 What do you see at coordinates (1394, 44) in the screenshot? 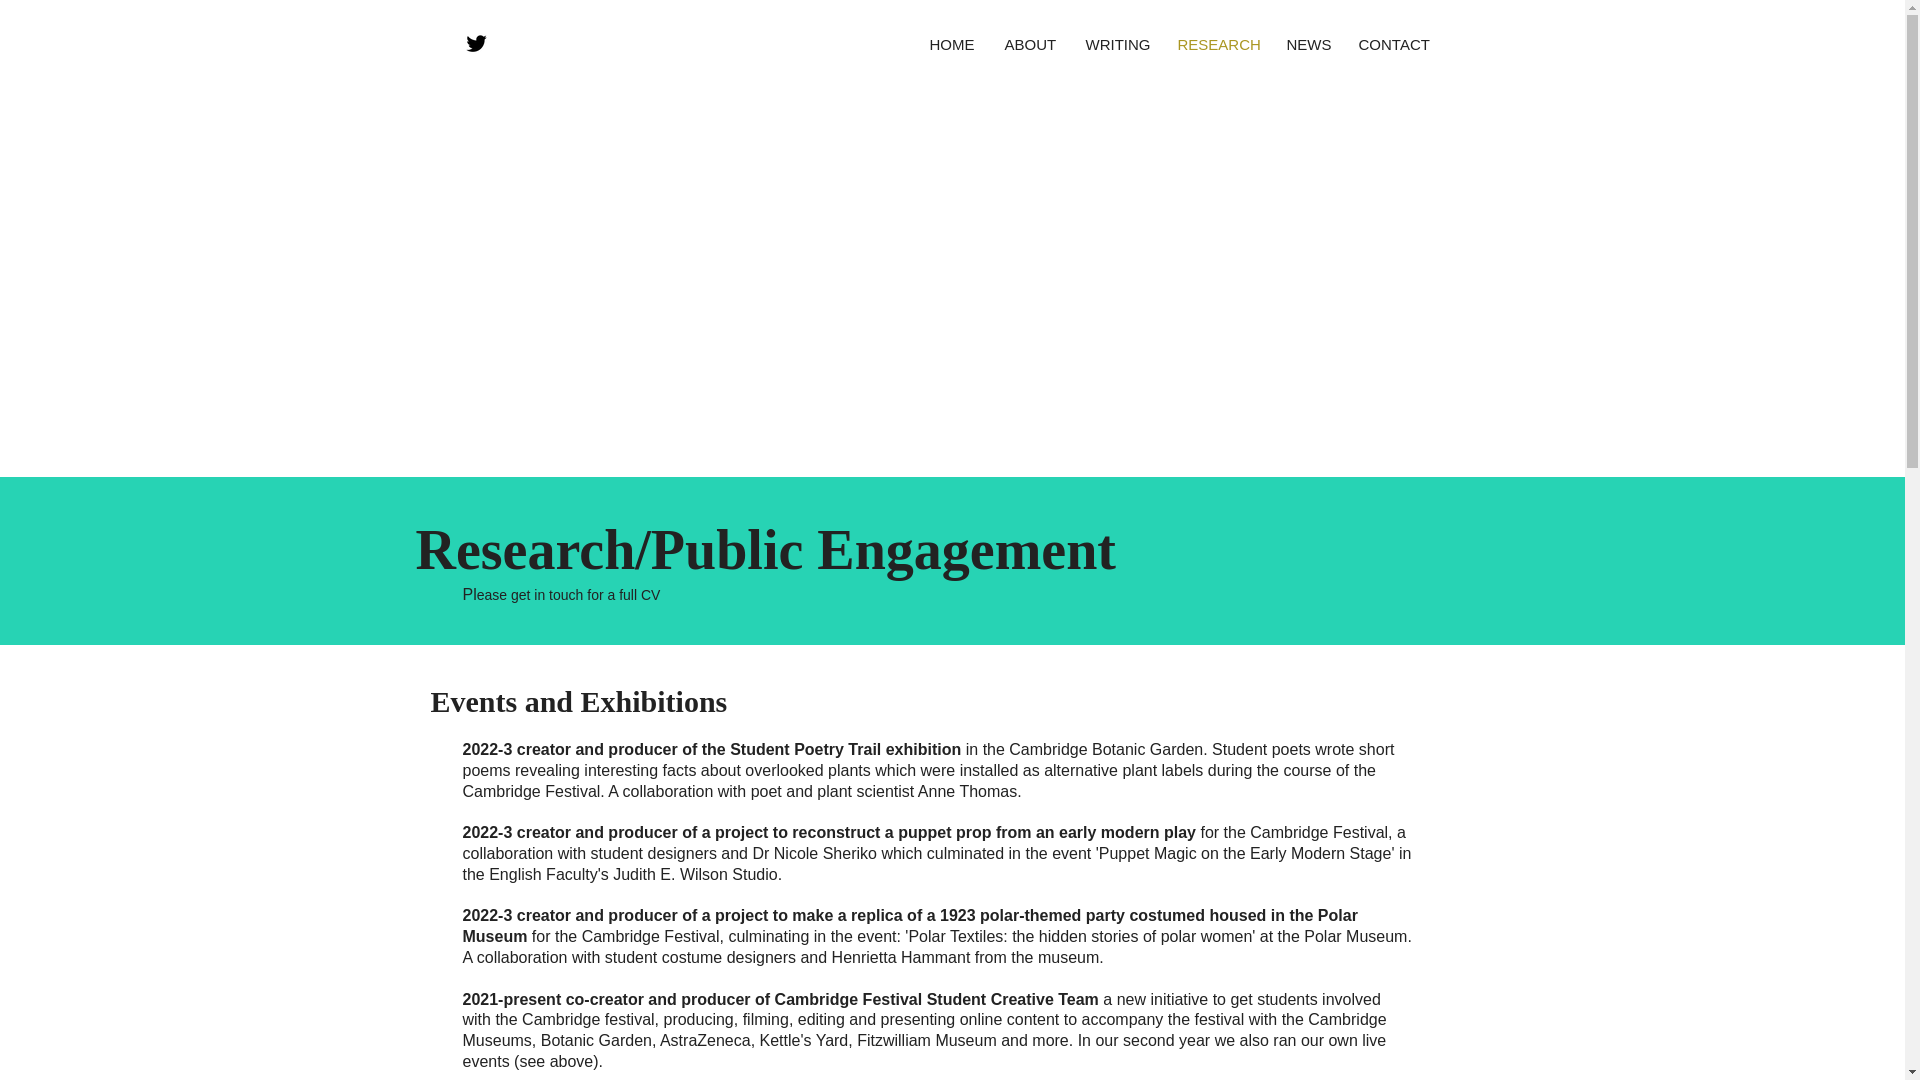
I see `CONTACT` at bounding box center [1394, 44].